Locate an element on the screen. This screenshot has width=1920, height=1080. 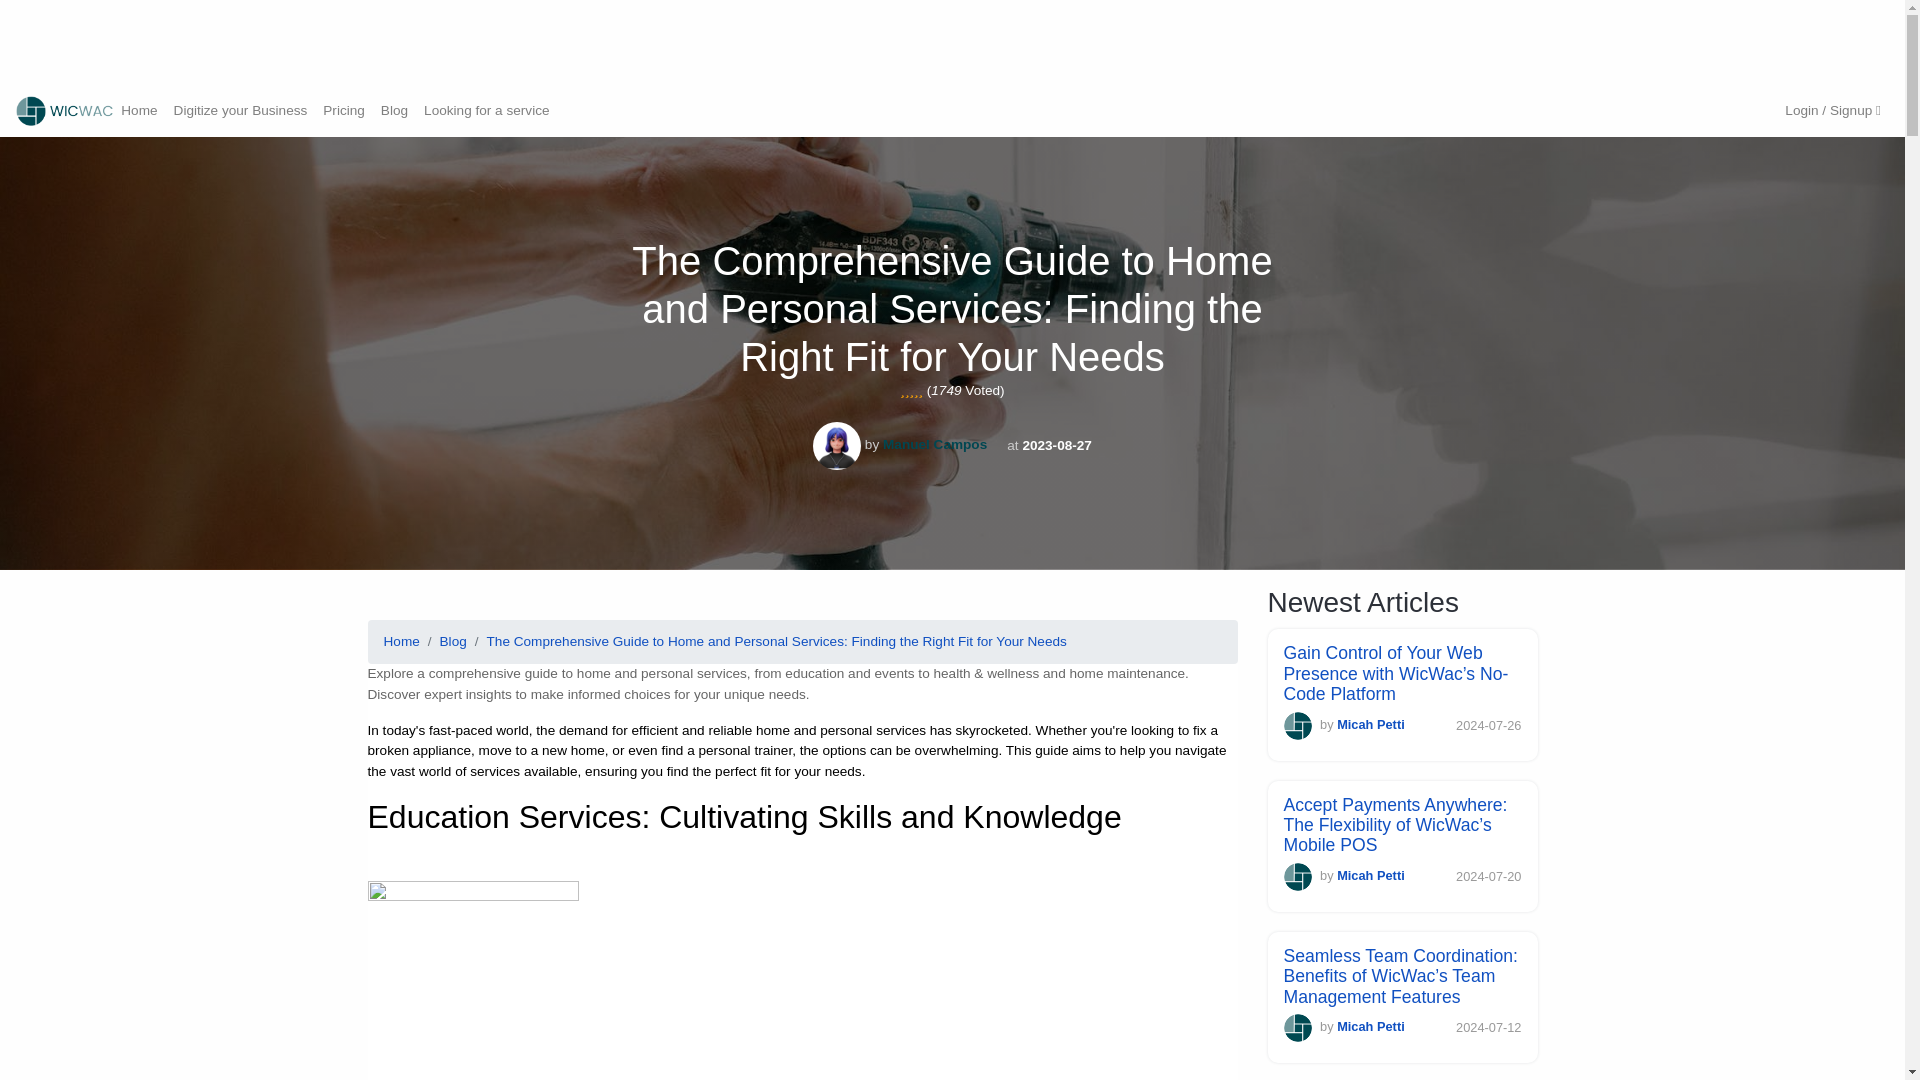
Looking for a service is located at coordinates (486, 110).